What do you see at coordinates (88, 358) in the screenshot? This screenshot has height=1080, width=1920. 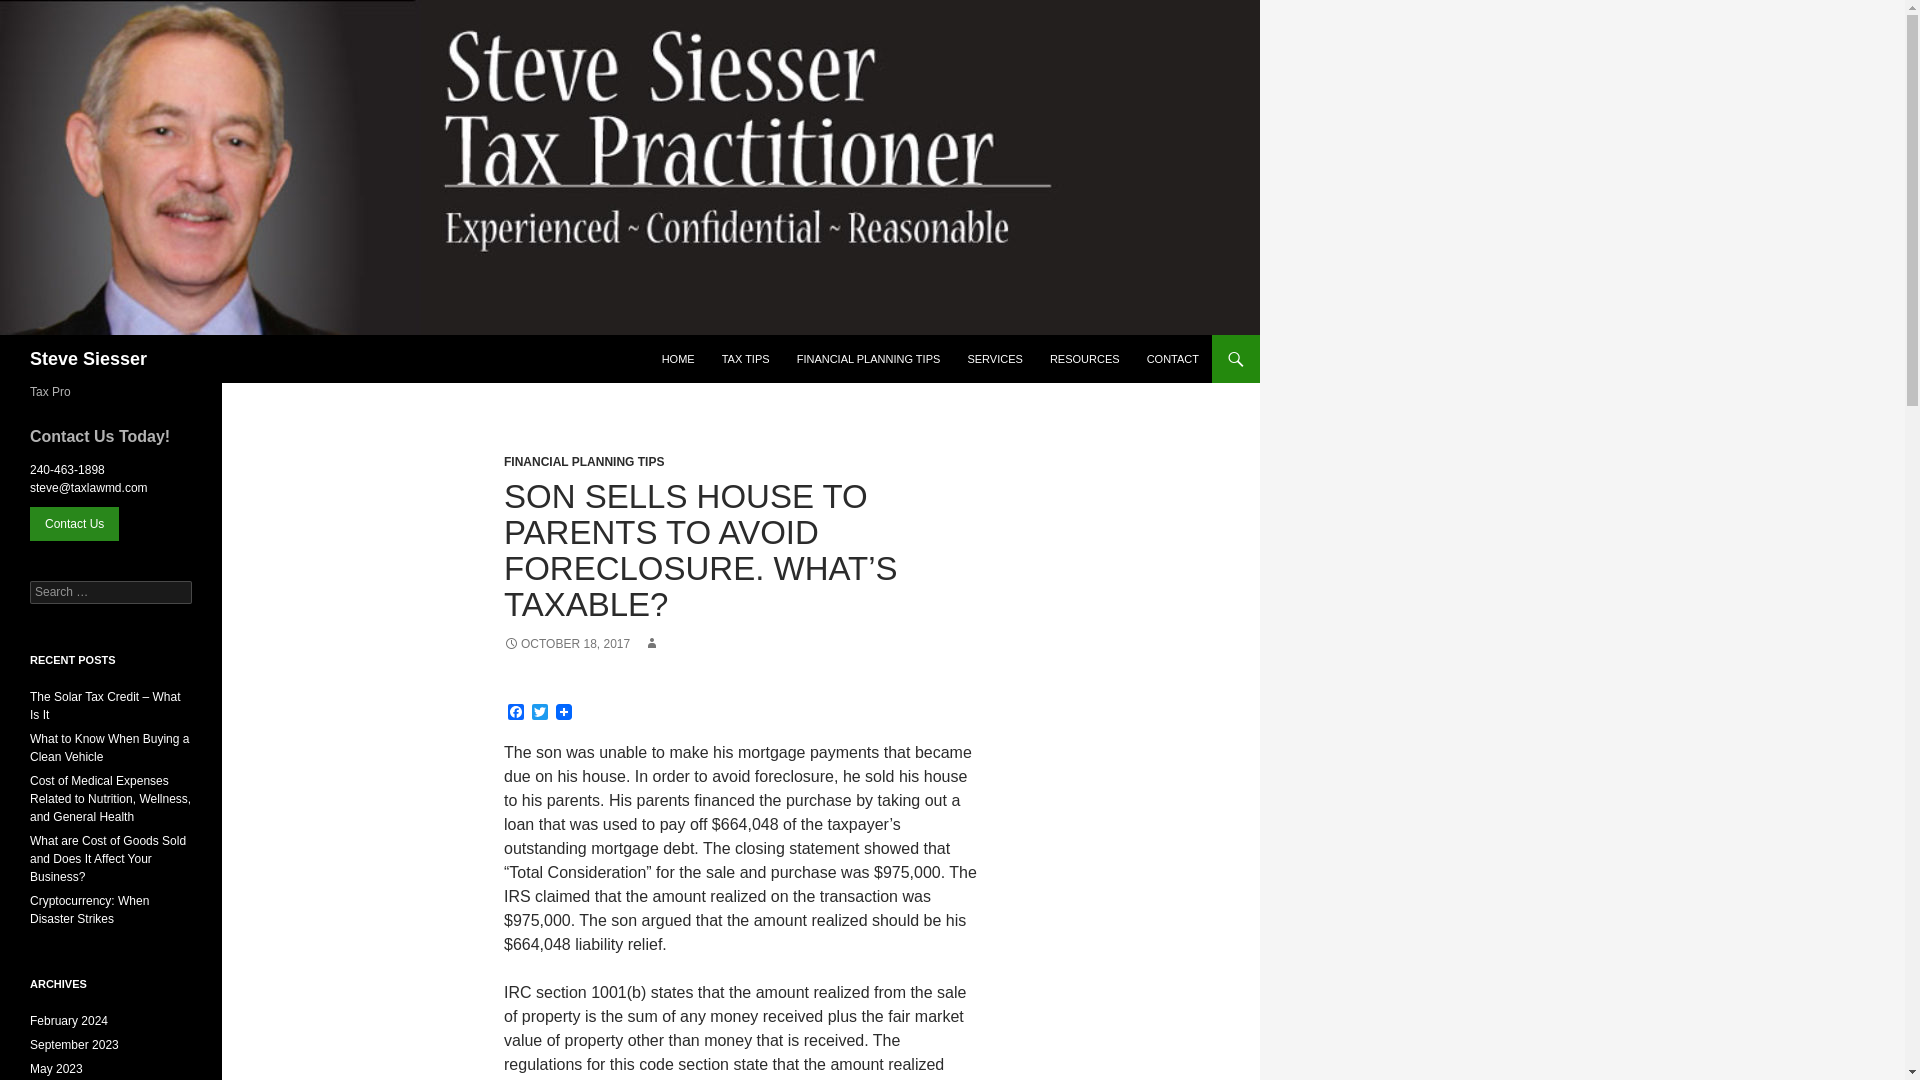 I see `Steve Siesser` at bounding box center [88, 358].